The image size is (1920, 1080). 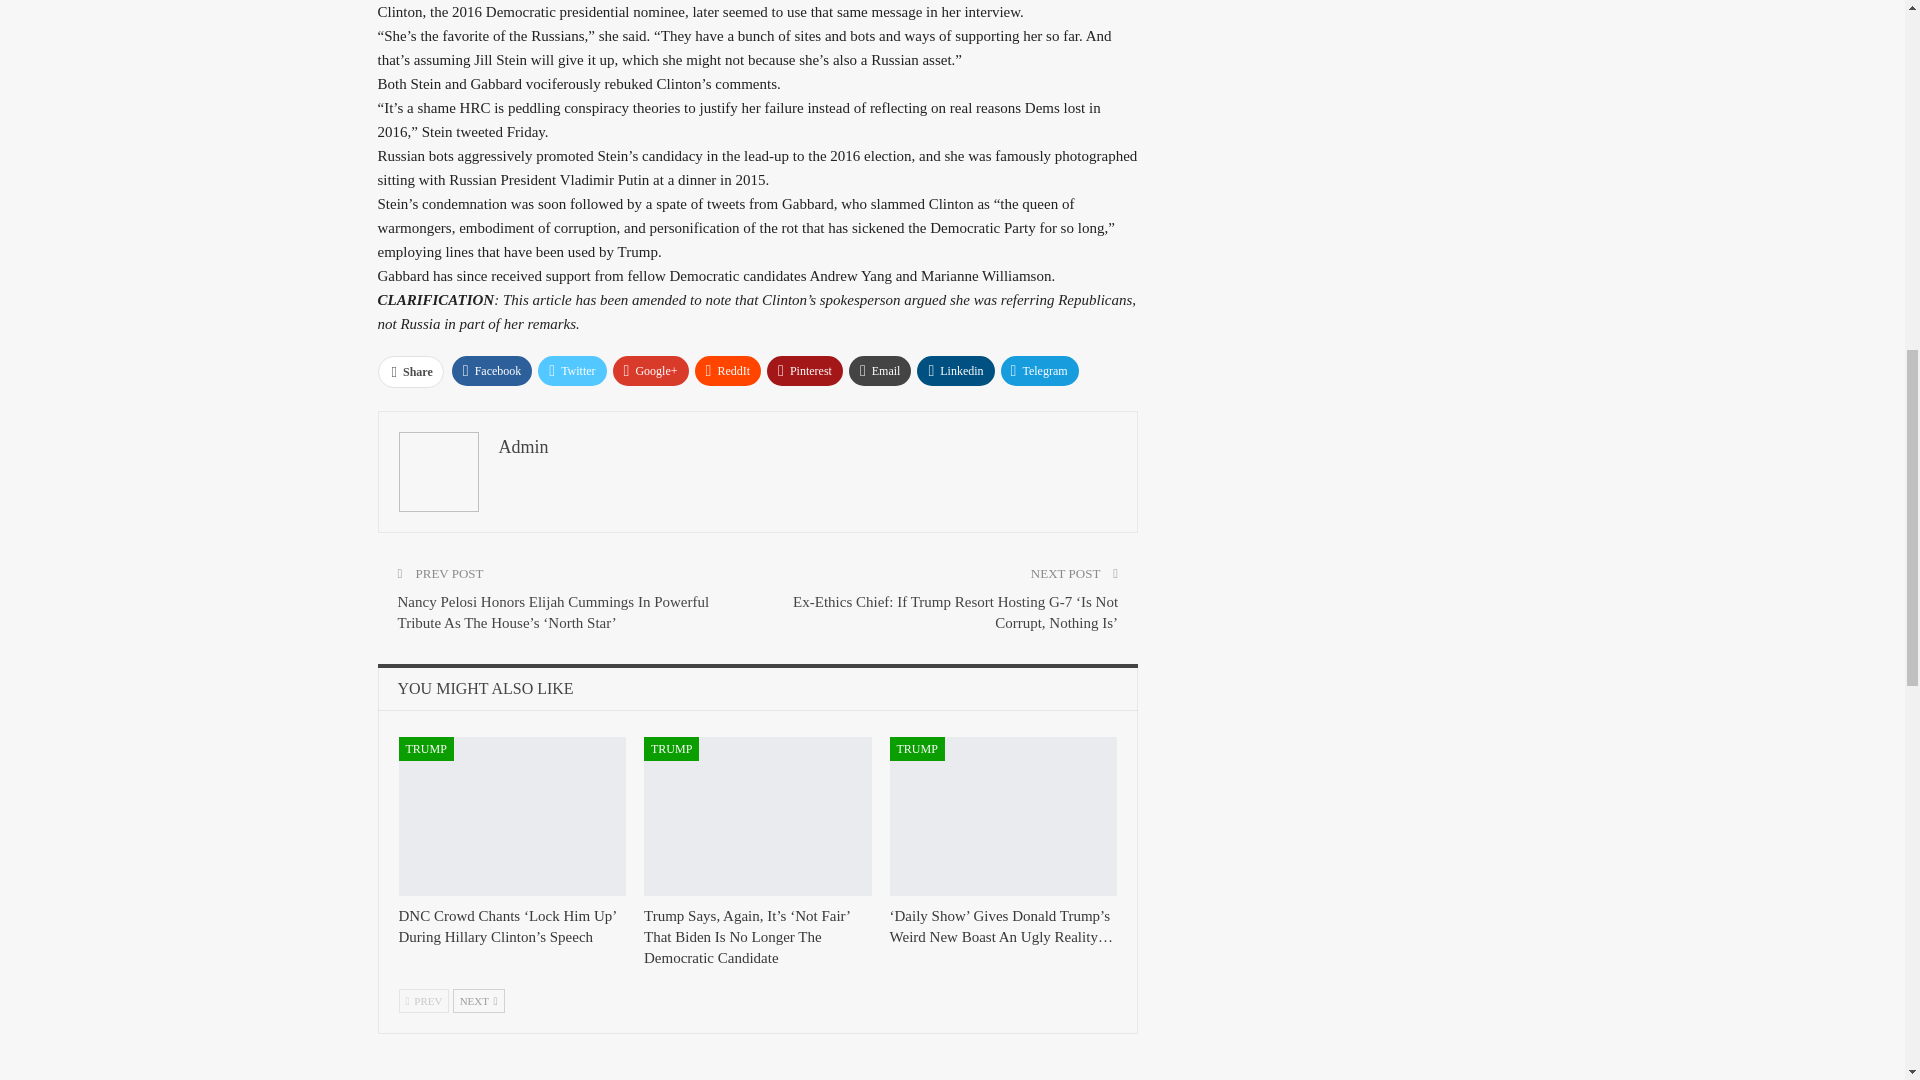 I want to click on Pinterest, so click(x=804, y=370).